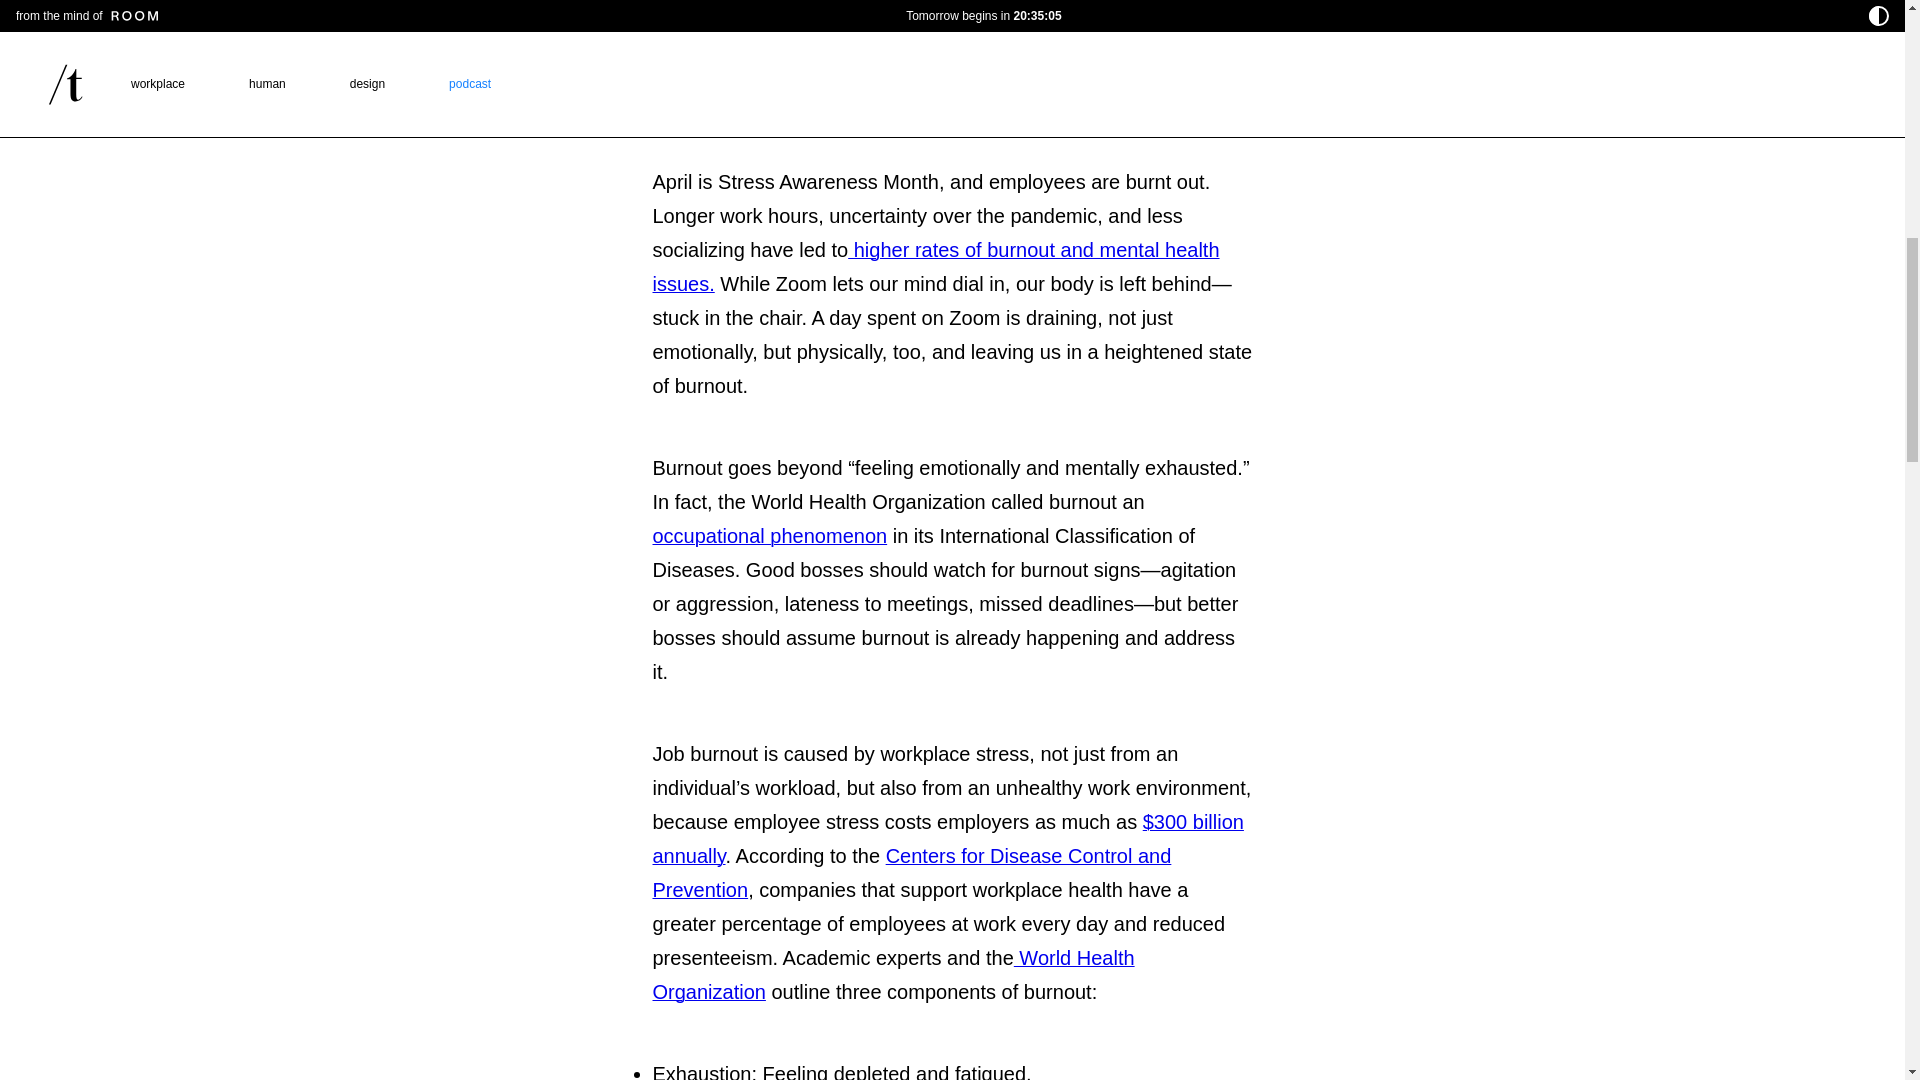 This screenshot has width=1920, height=1080. What do you see at coordinates (770, 535) in the screenshot?
I see `occupational phenomenon` at bounding box center [770, 535].